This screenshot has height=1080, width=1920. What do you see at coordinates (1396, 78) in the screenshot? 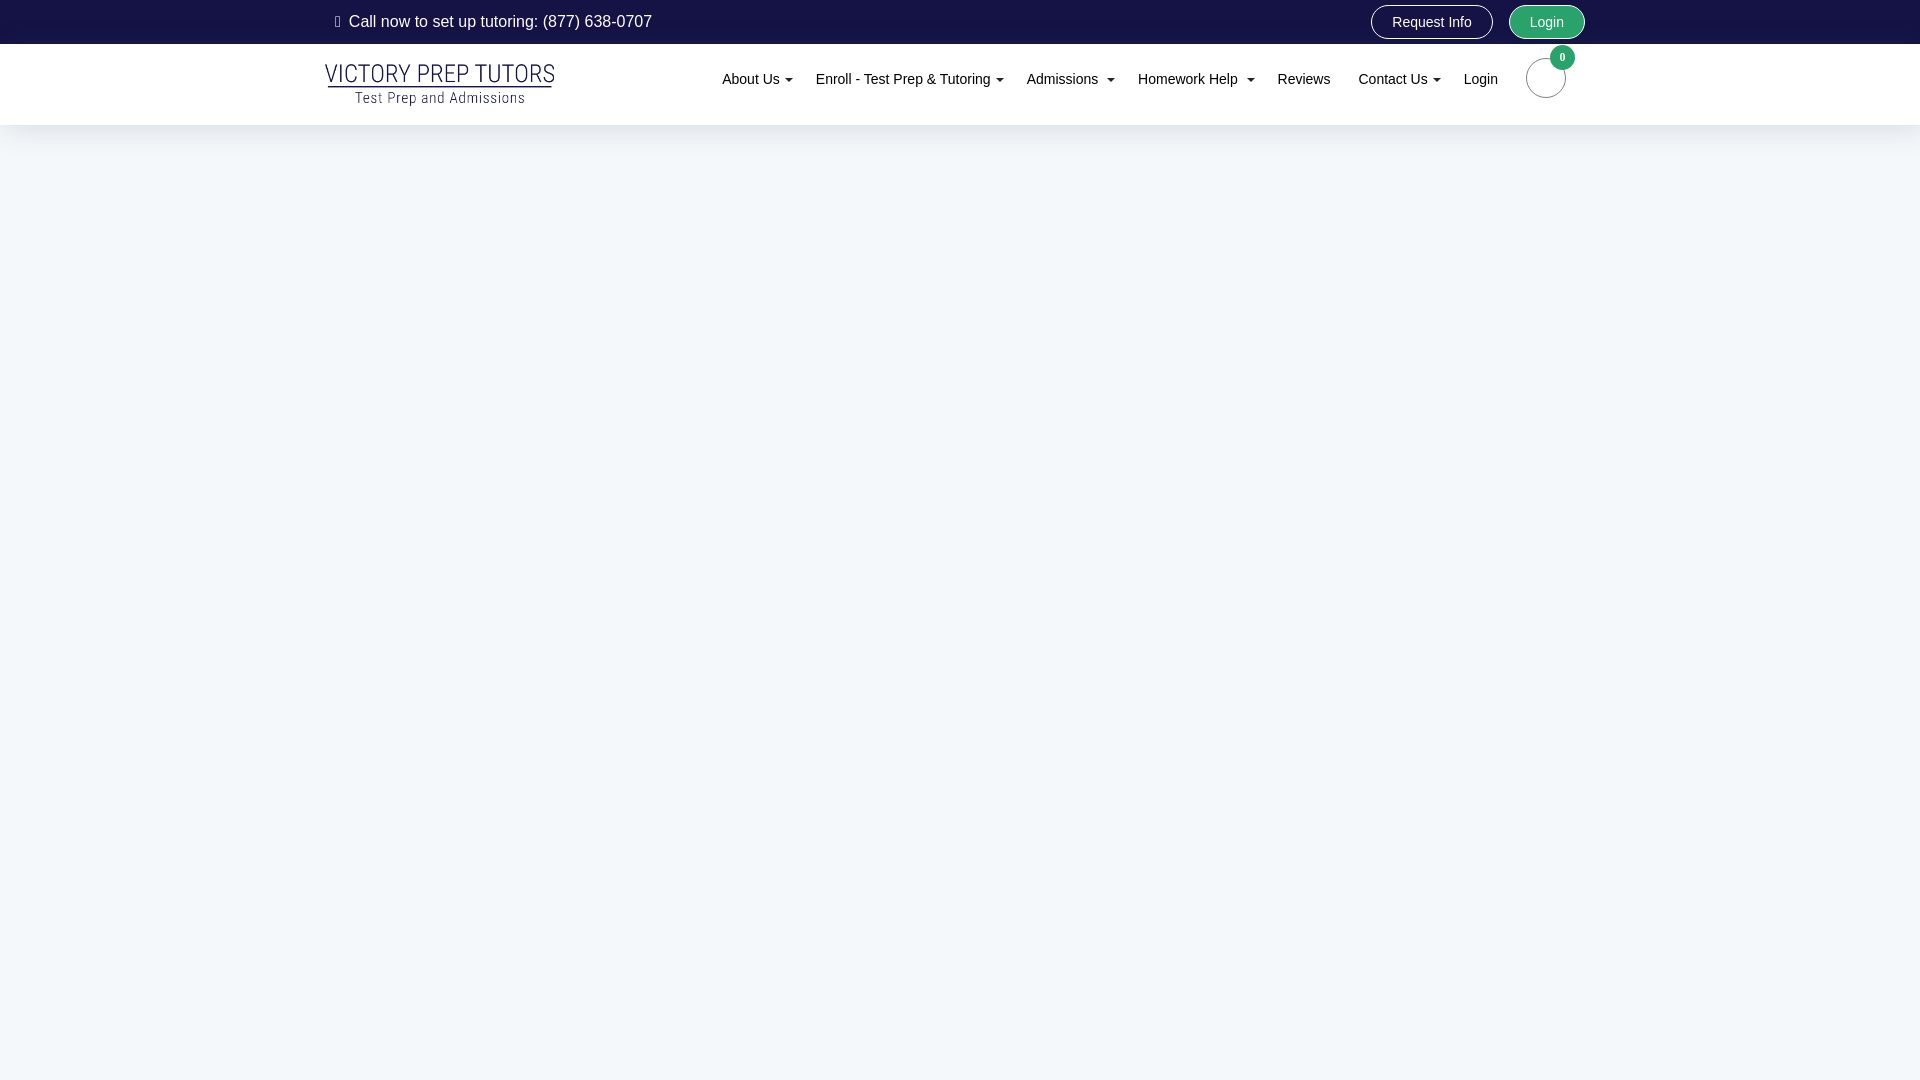
I see `Contact Us` at bounding box center [1396, 78].